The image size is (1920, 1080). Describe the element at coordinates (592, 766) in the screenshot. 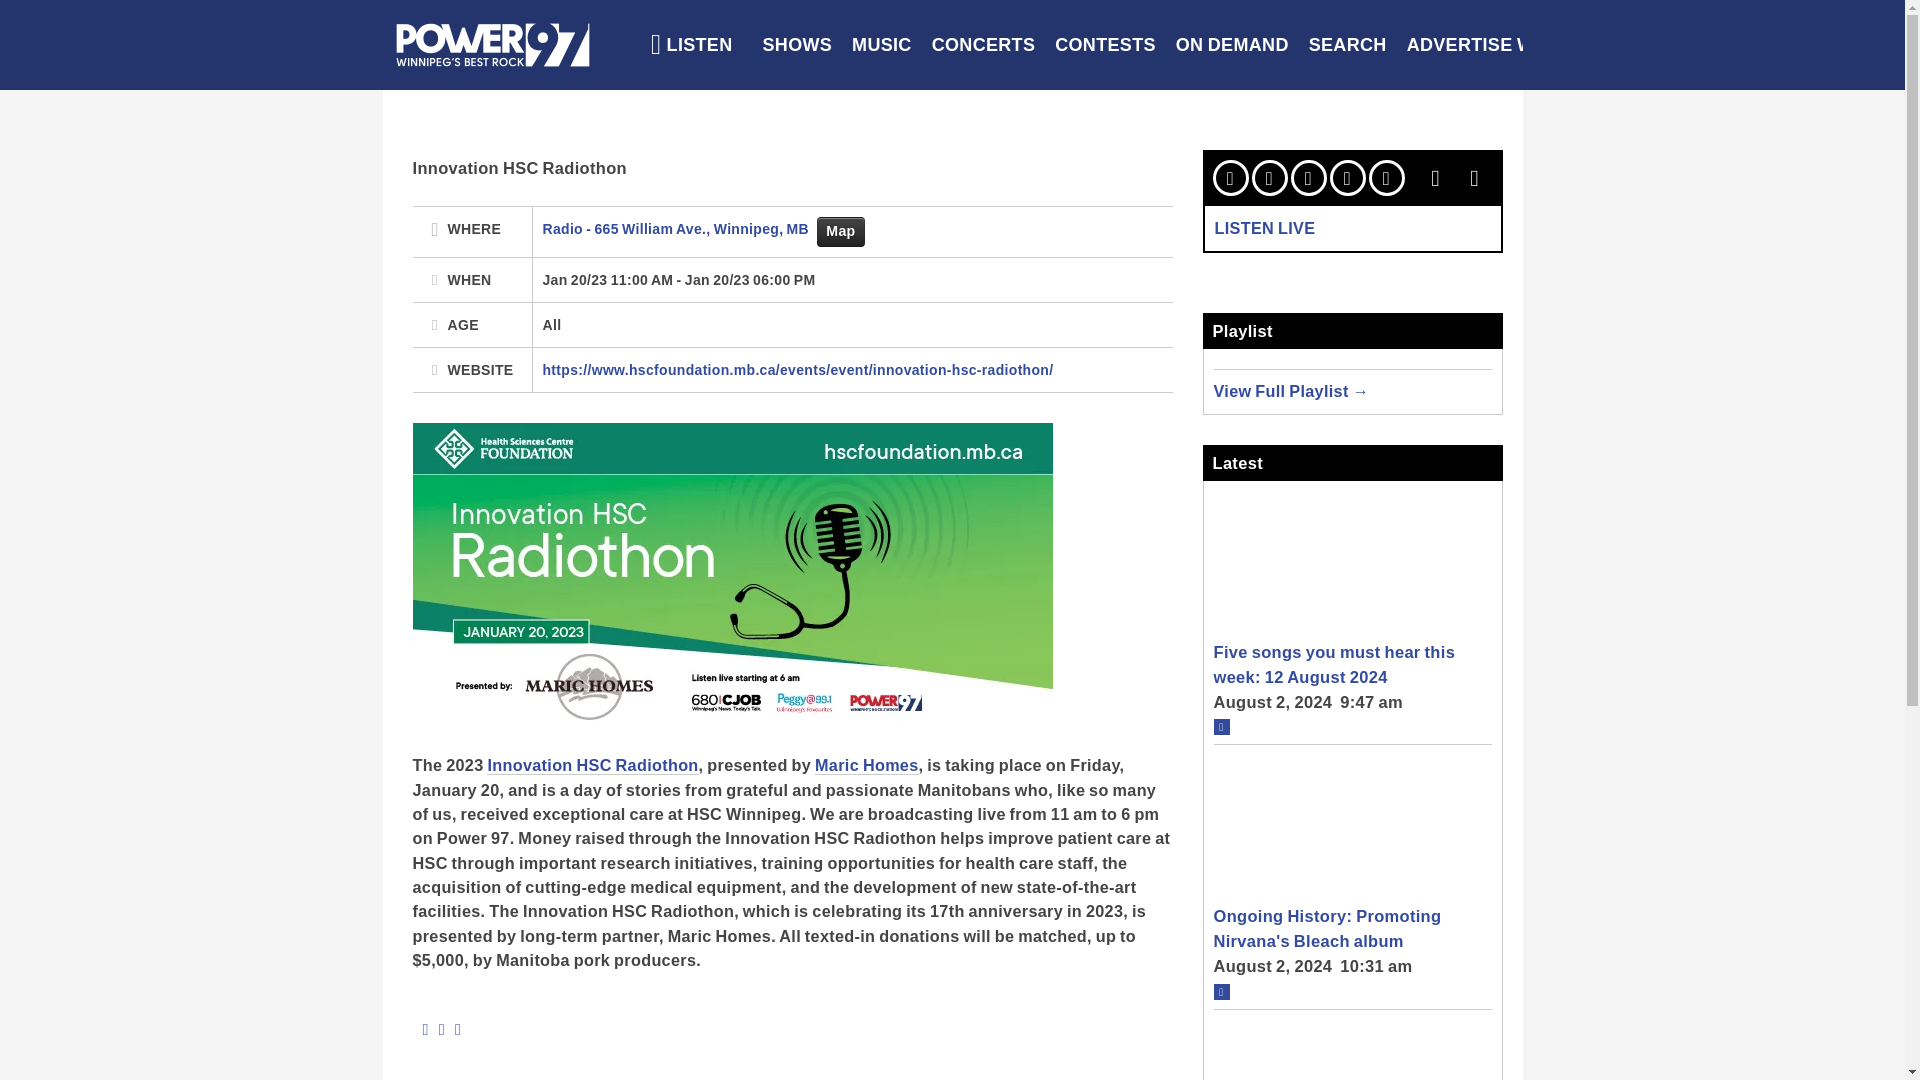

I see `Innovation HSC Radiothon` at that location.